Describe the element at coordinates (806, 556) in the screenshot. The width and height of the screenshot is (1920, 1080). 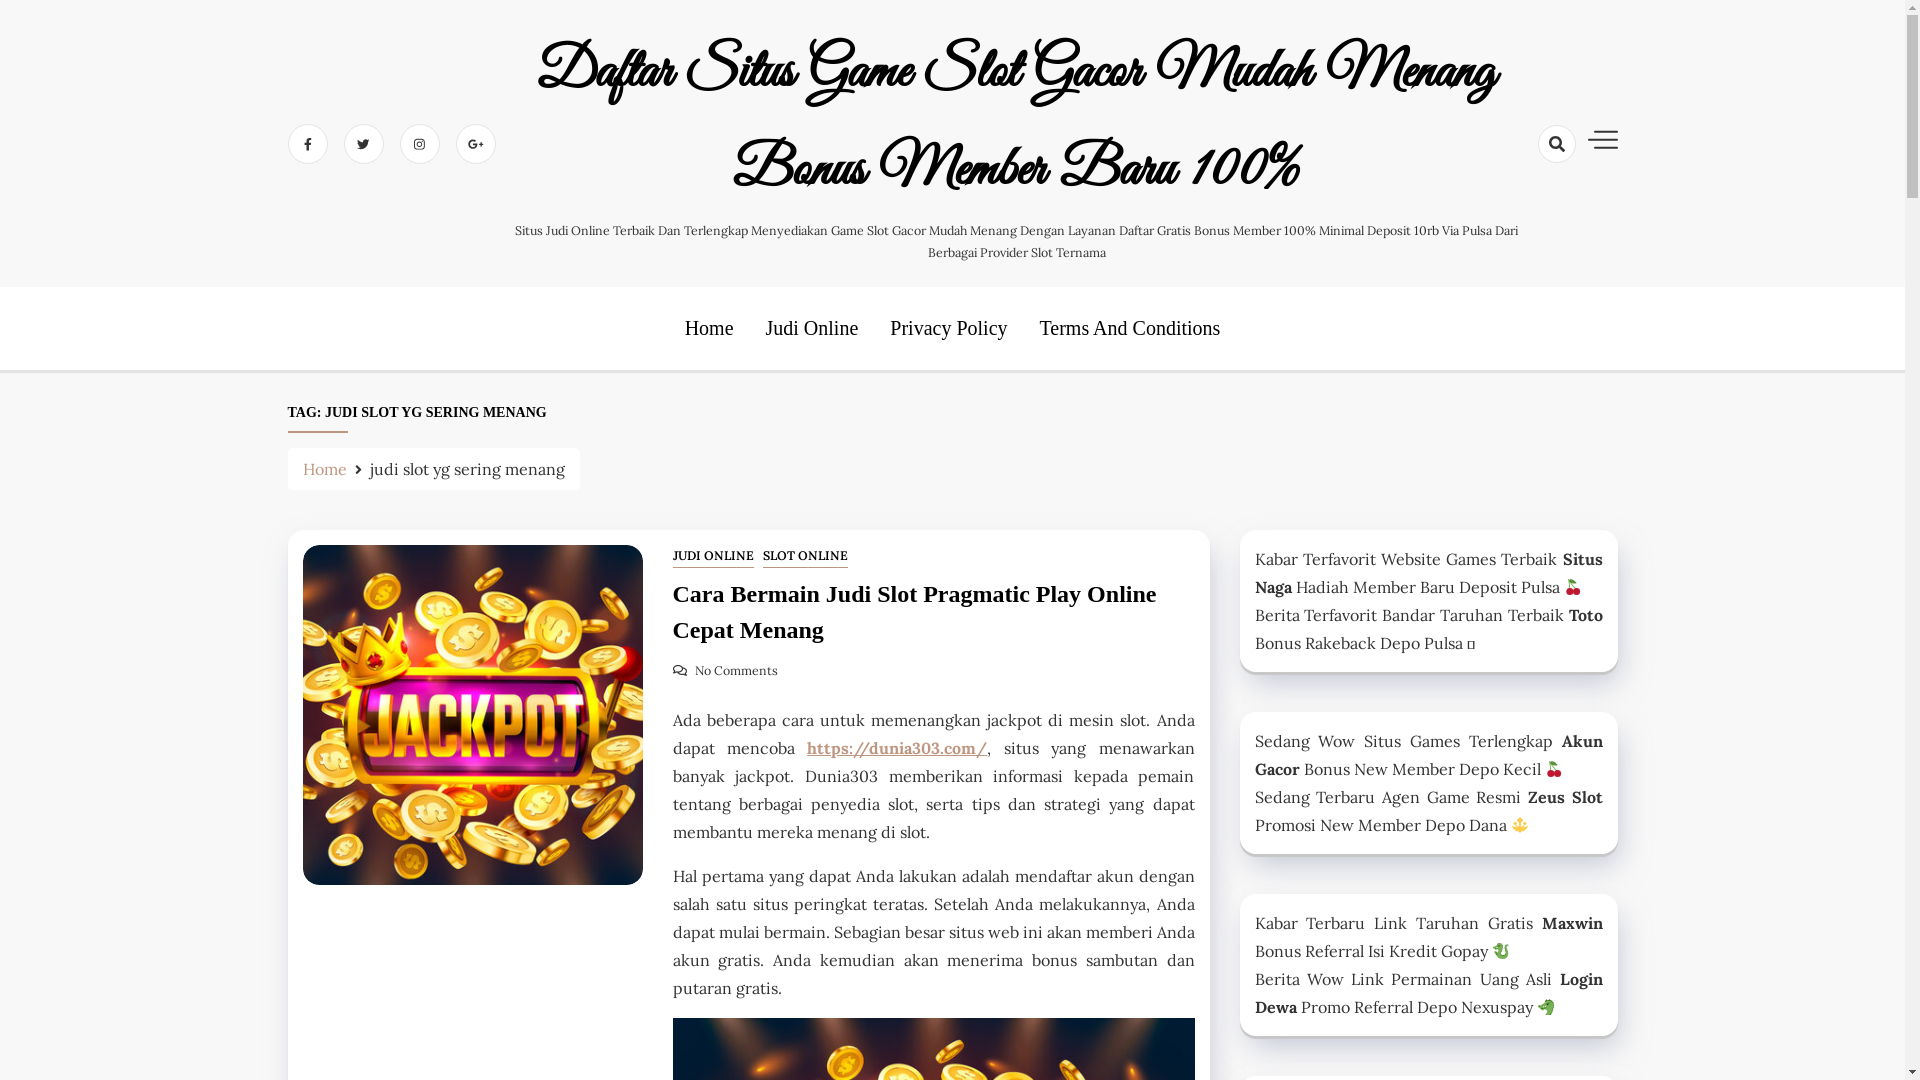
I see `SLOT ONLINE` at that location.